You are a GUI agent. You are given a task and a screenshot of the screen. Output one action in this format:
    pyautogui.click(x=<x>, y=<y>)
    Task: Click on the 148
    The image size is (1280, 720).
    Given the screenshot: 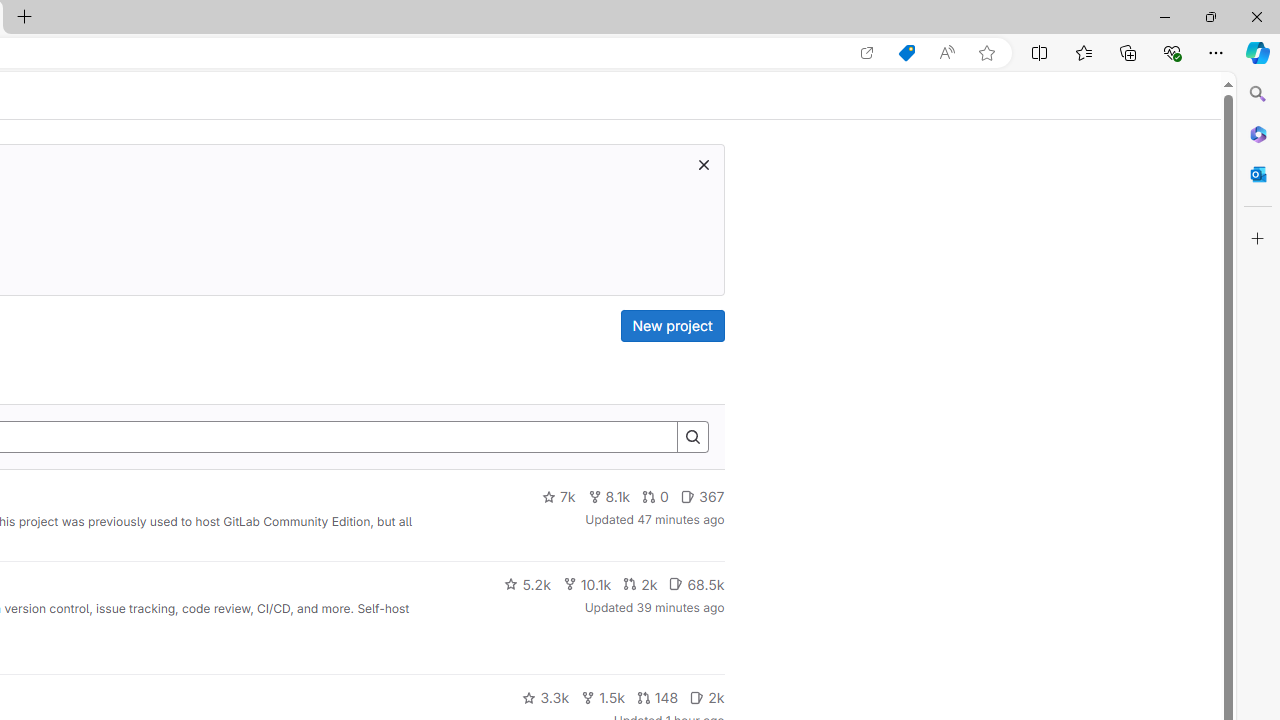 What is the action you would take?
    pyautogui.click(x=657, y=698)
    